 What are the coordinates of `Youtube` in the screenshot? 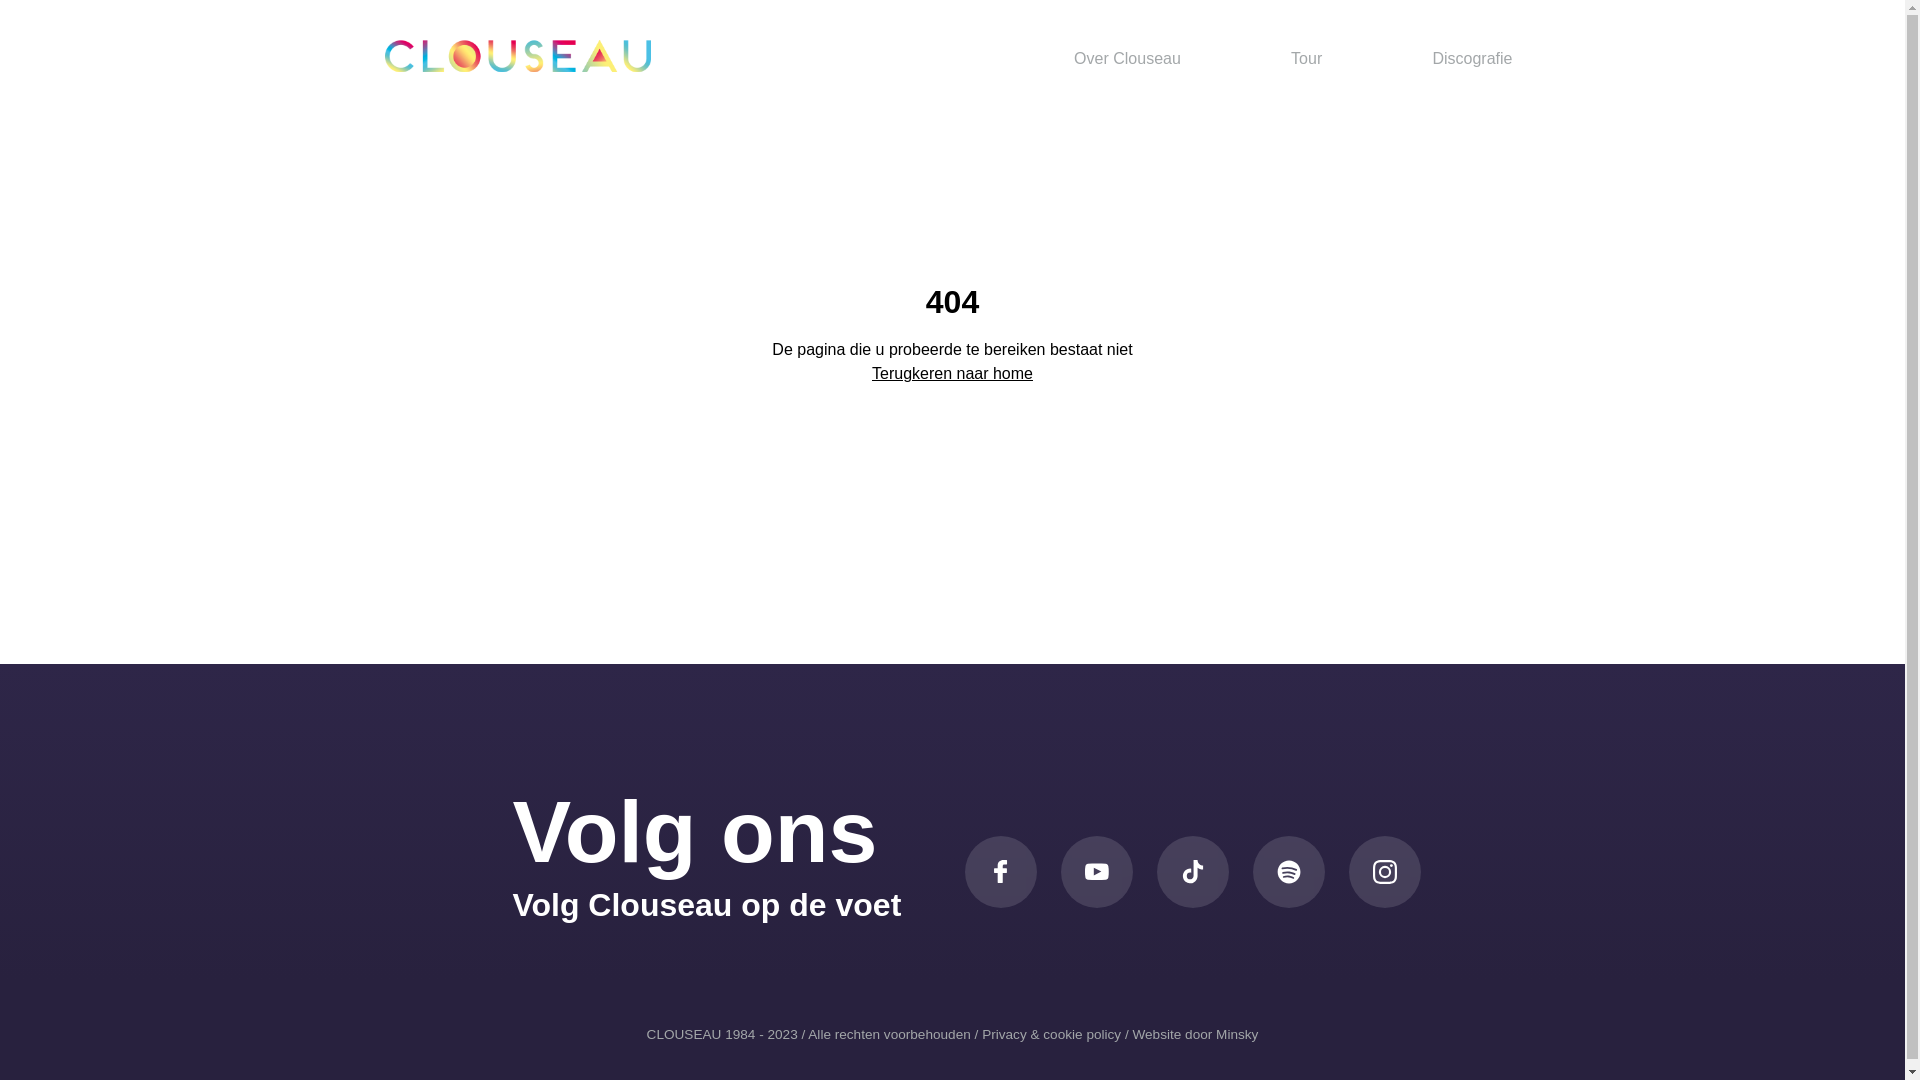 It's located at (1096, 872).